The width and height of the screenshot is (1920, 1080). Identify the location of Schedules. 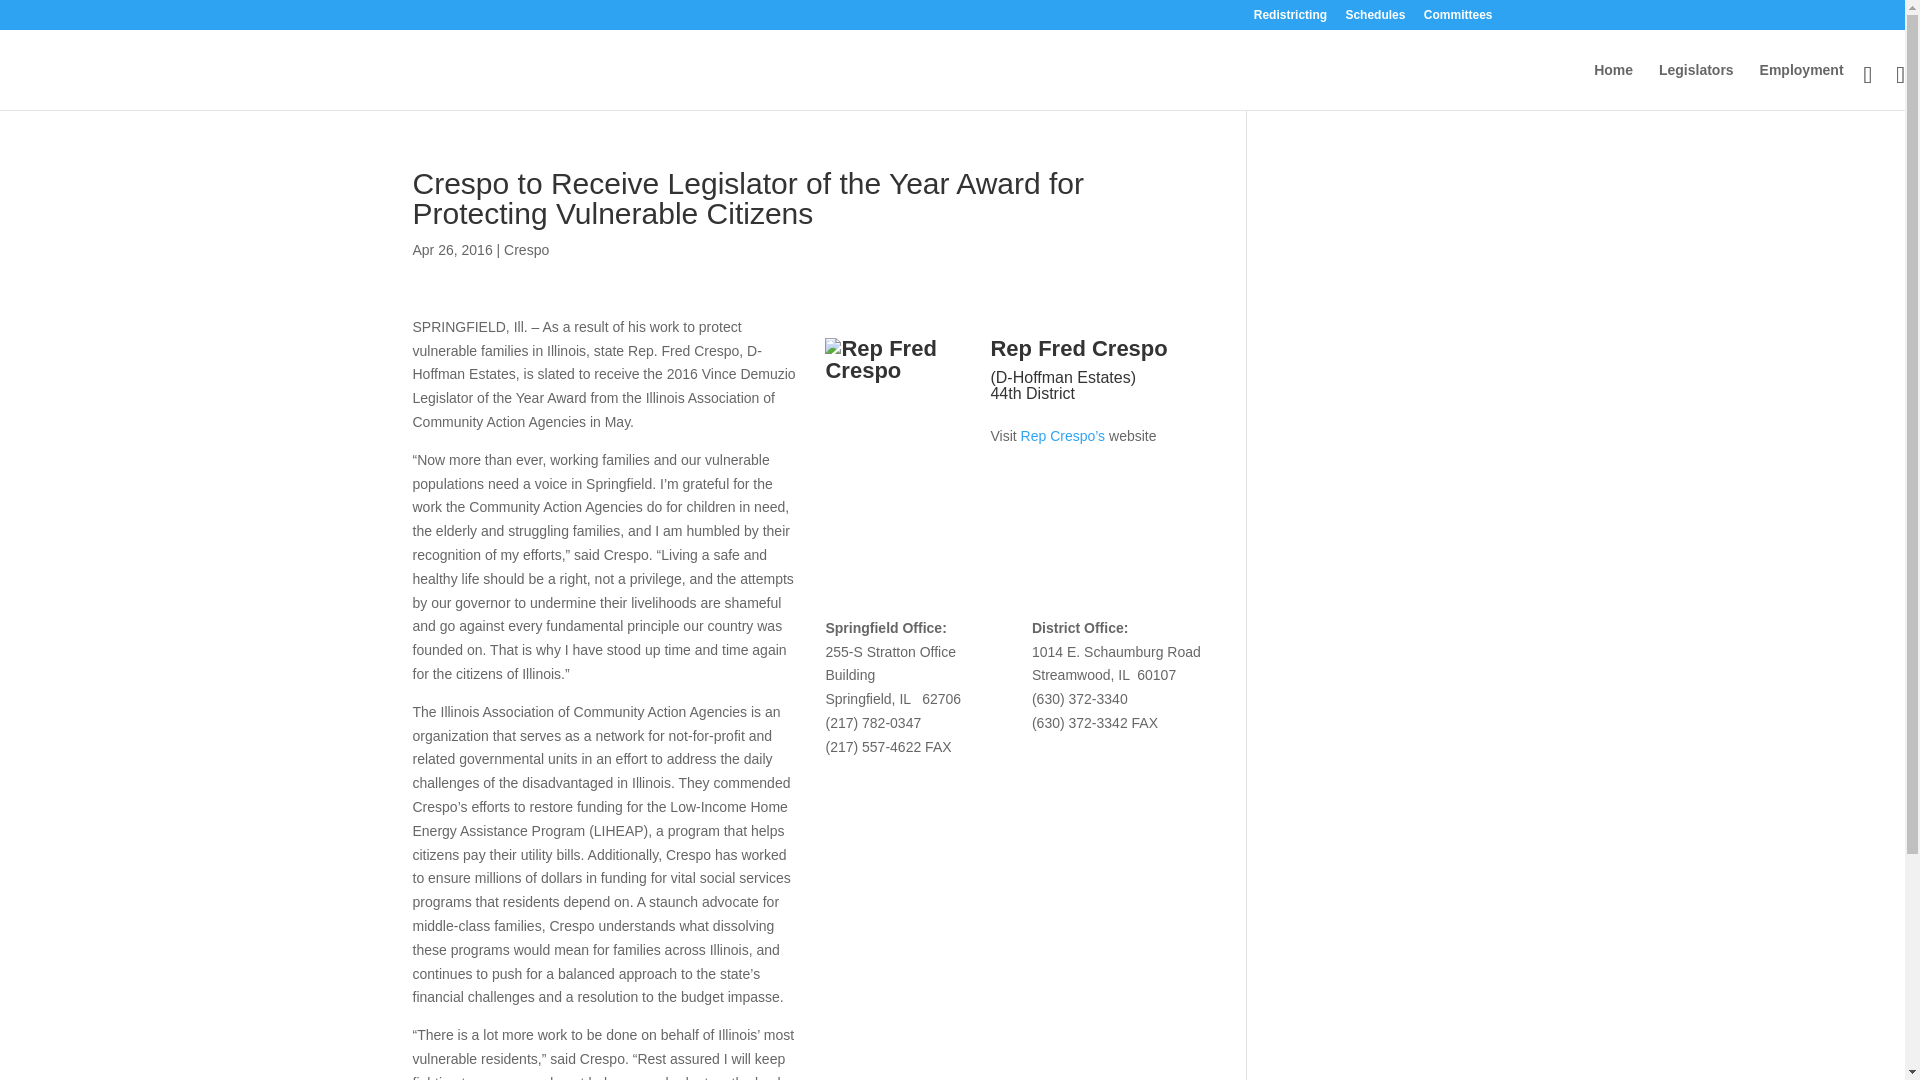
(1375, 19).